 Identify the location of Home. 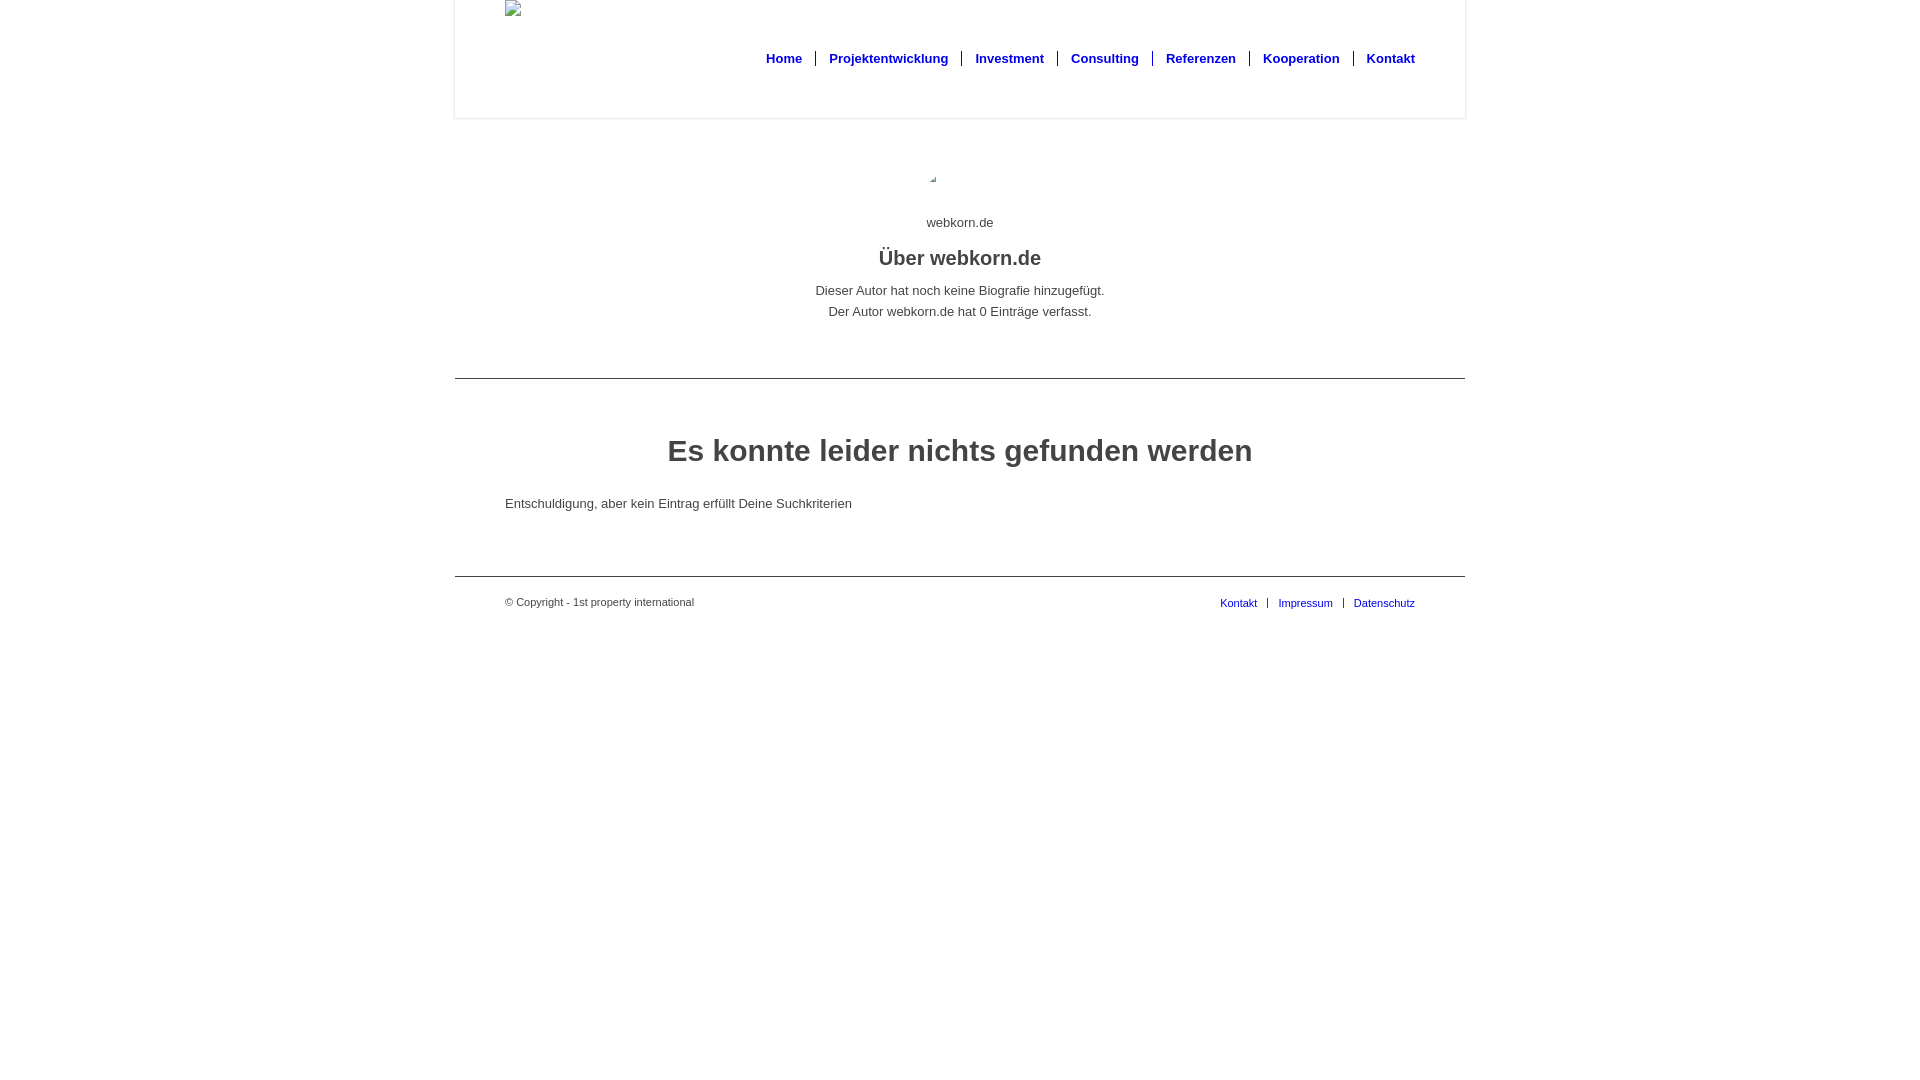
(784, 59).